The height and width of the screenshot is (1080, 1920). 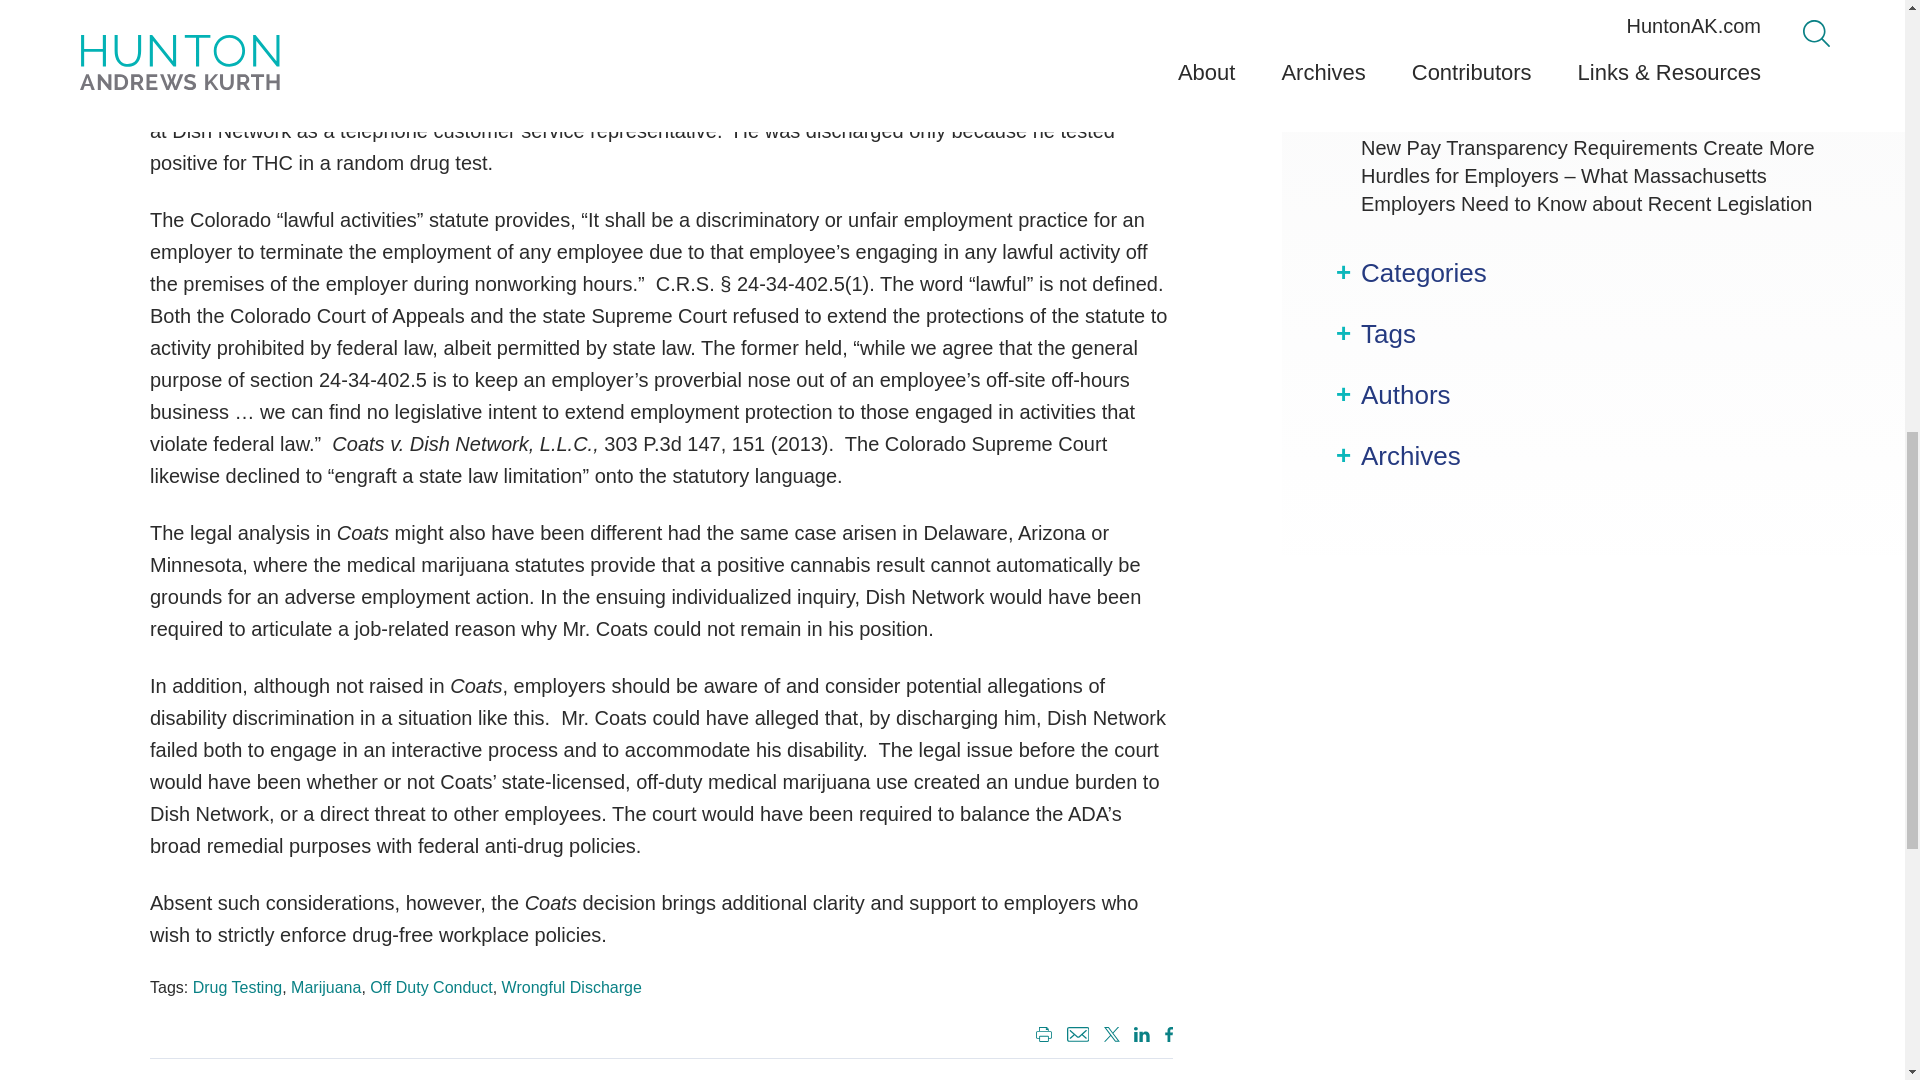 I want to click on Marijuana, so click(x=326, y=986).